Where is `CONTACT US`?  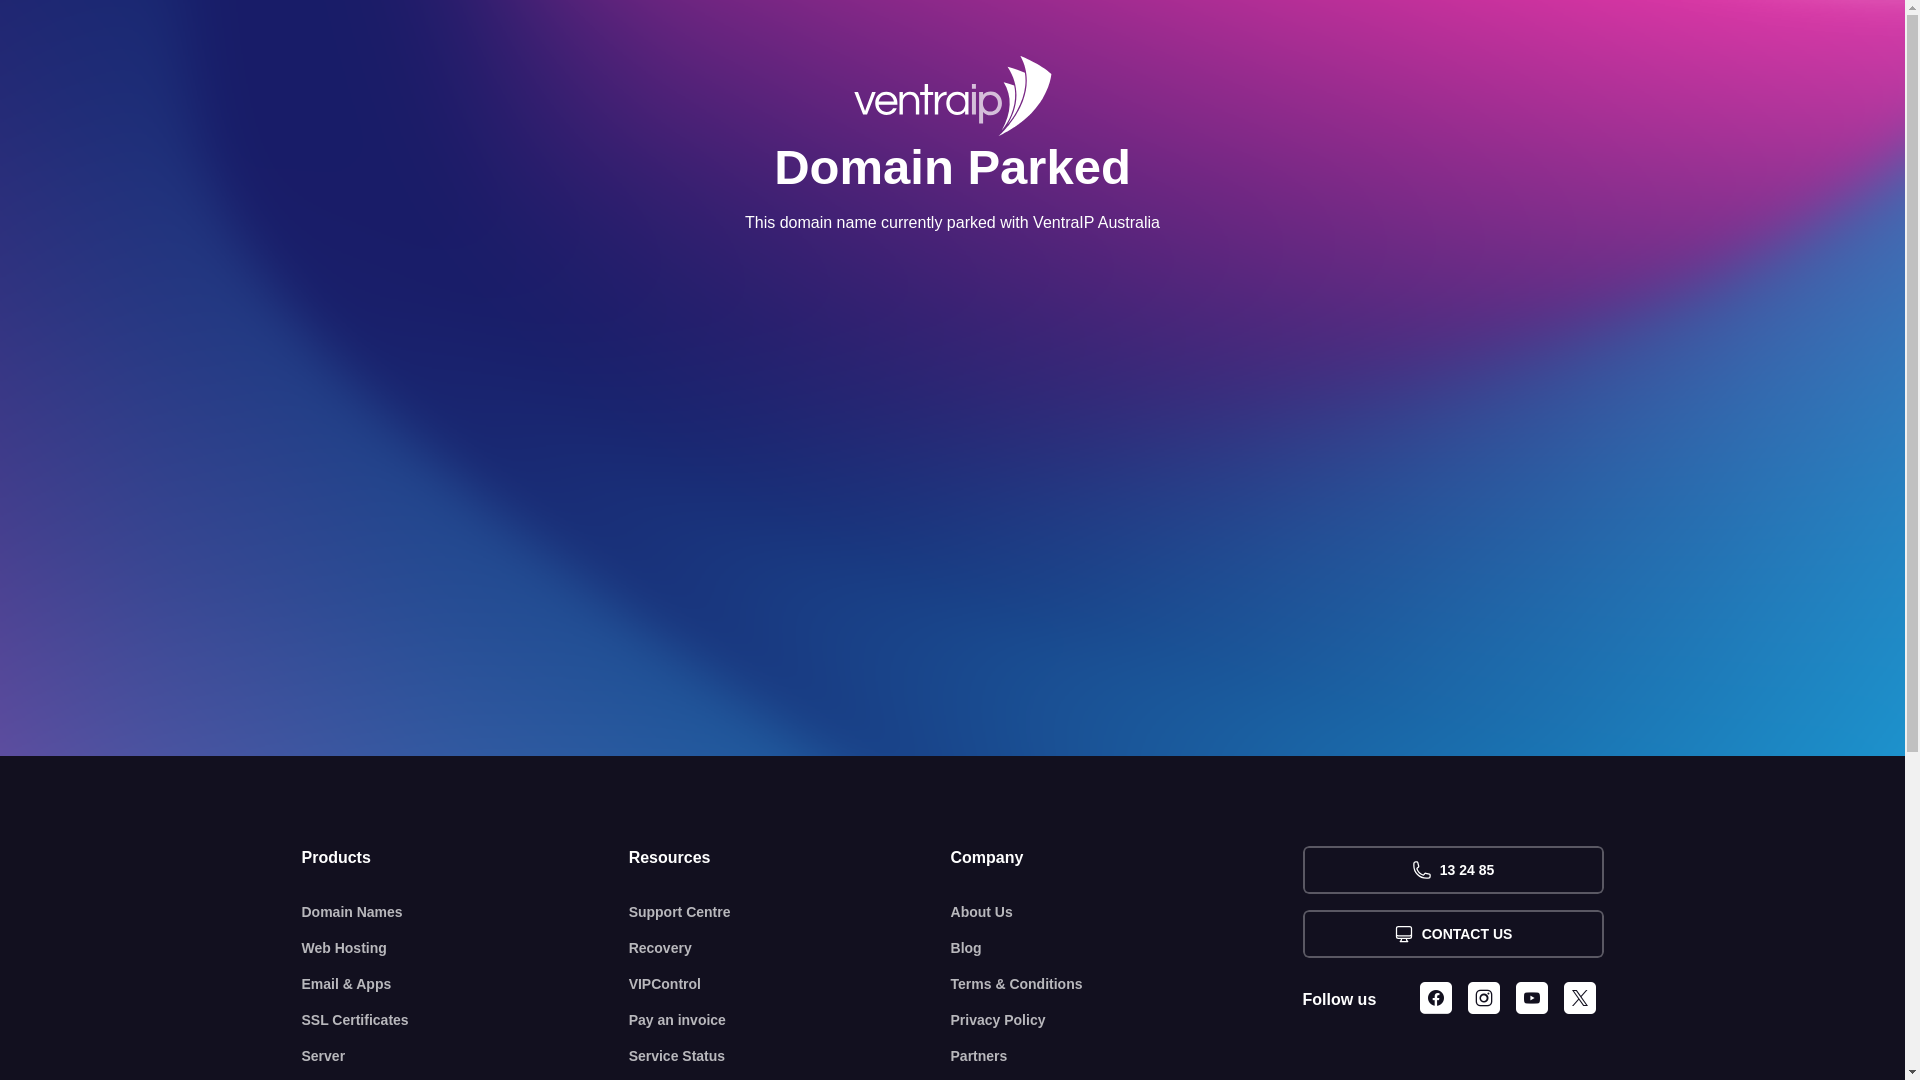 CONTACT US is located at coordinates (1452, 934).